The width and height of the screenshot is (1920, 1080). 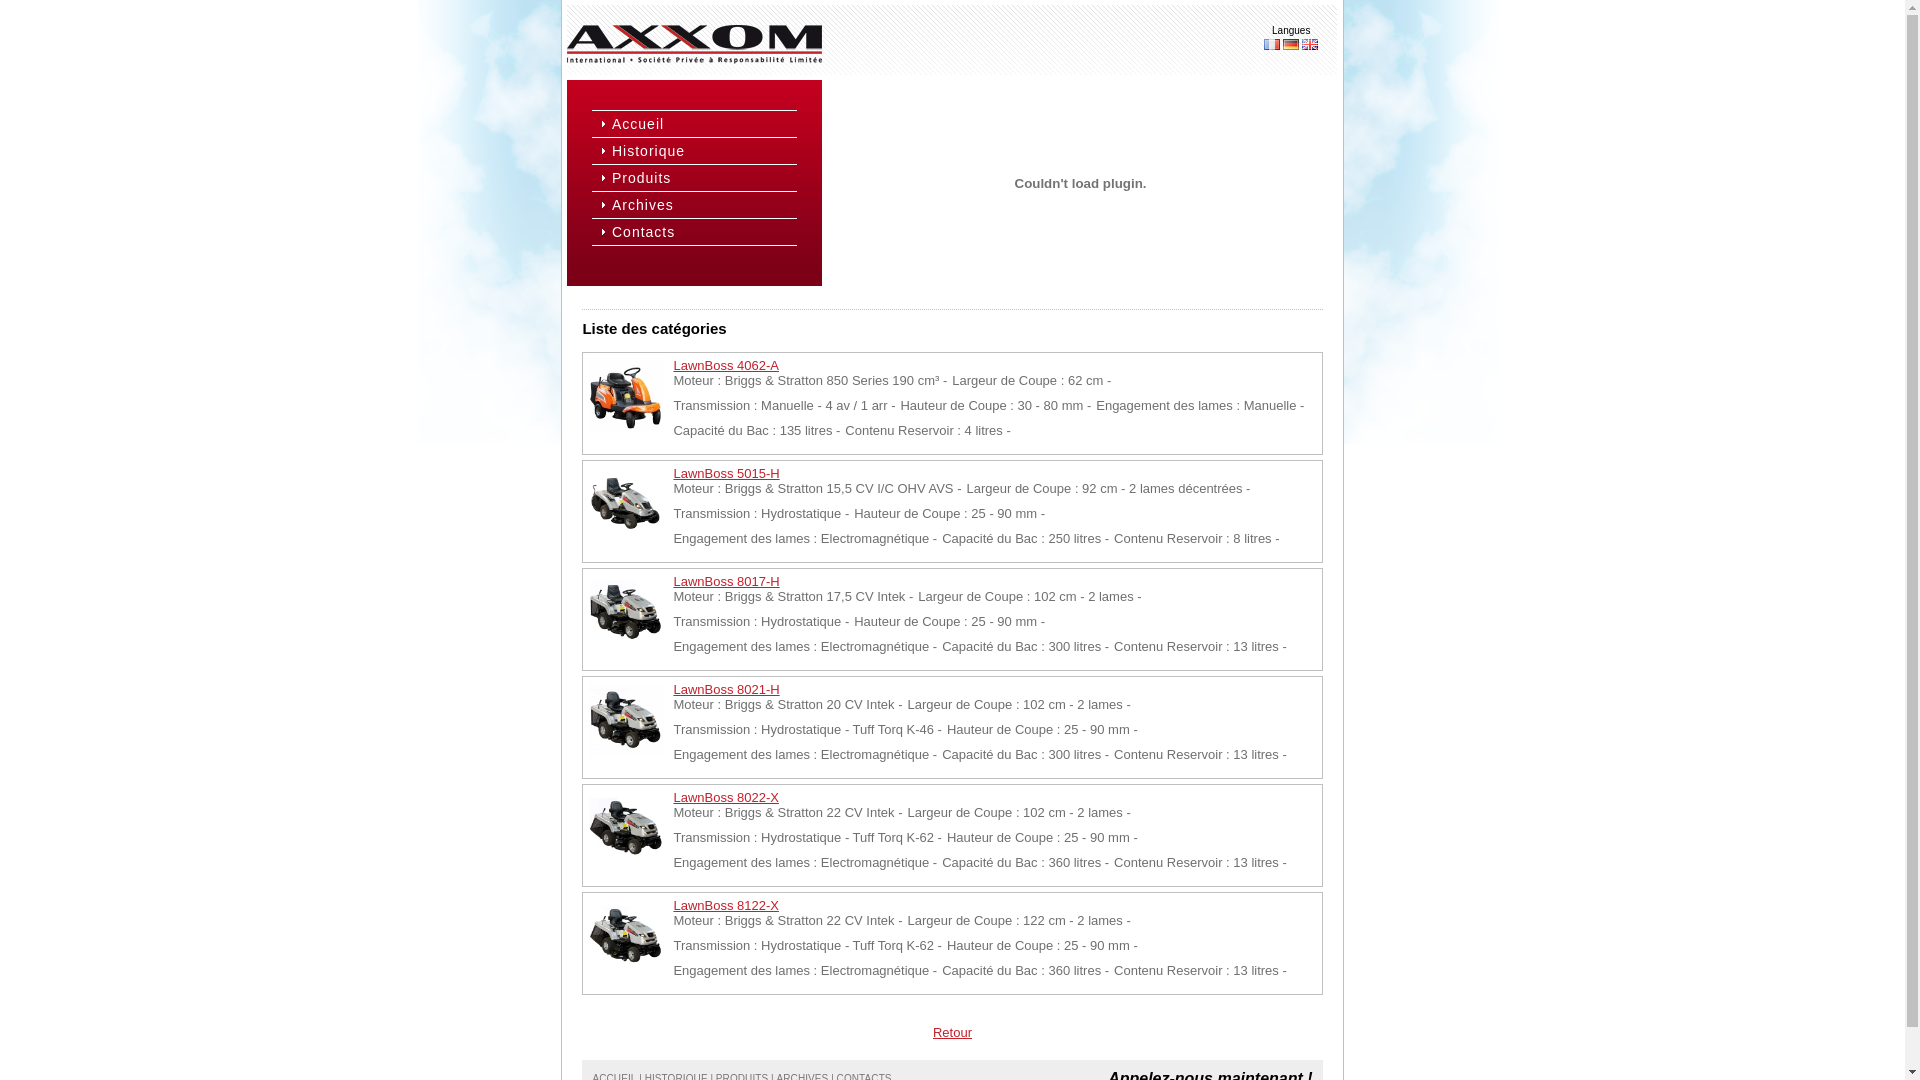 What do you see at coordinates (702, 178) in the screenshot?
I see `Produits` at bounding box center [702, 178].